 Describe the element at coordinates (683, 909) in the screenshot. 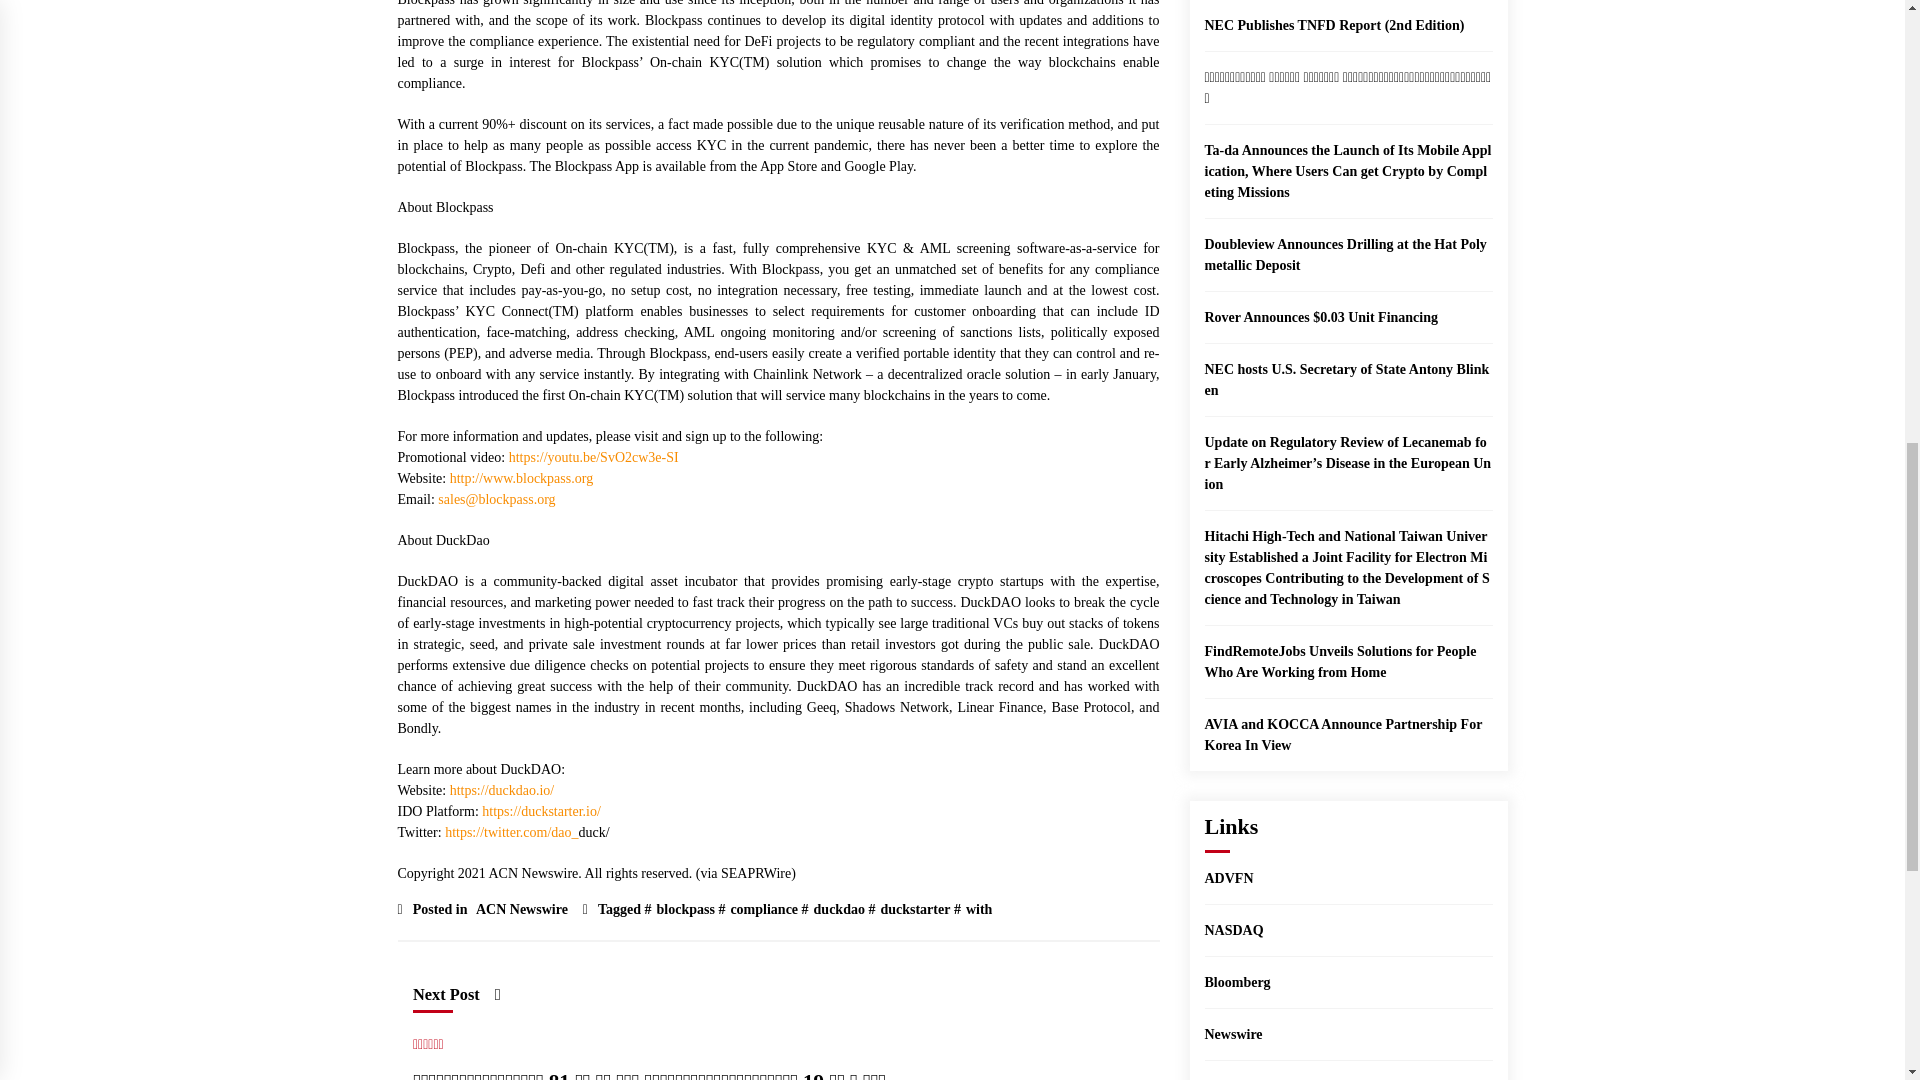

I see `blockpass` at that location.